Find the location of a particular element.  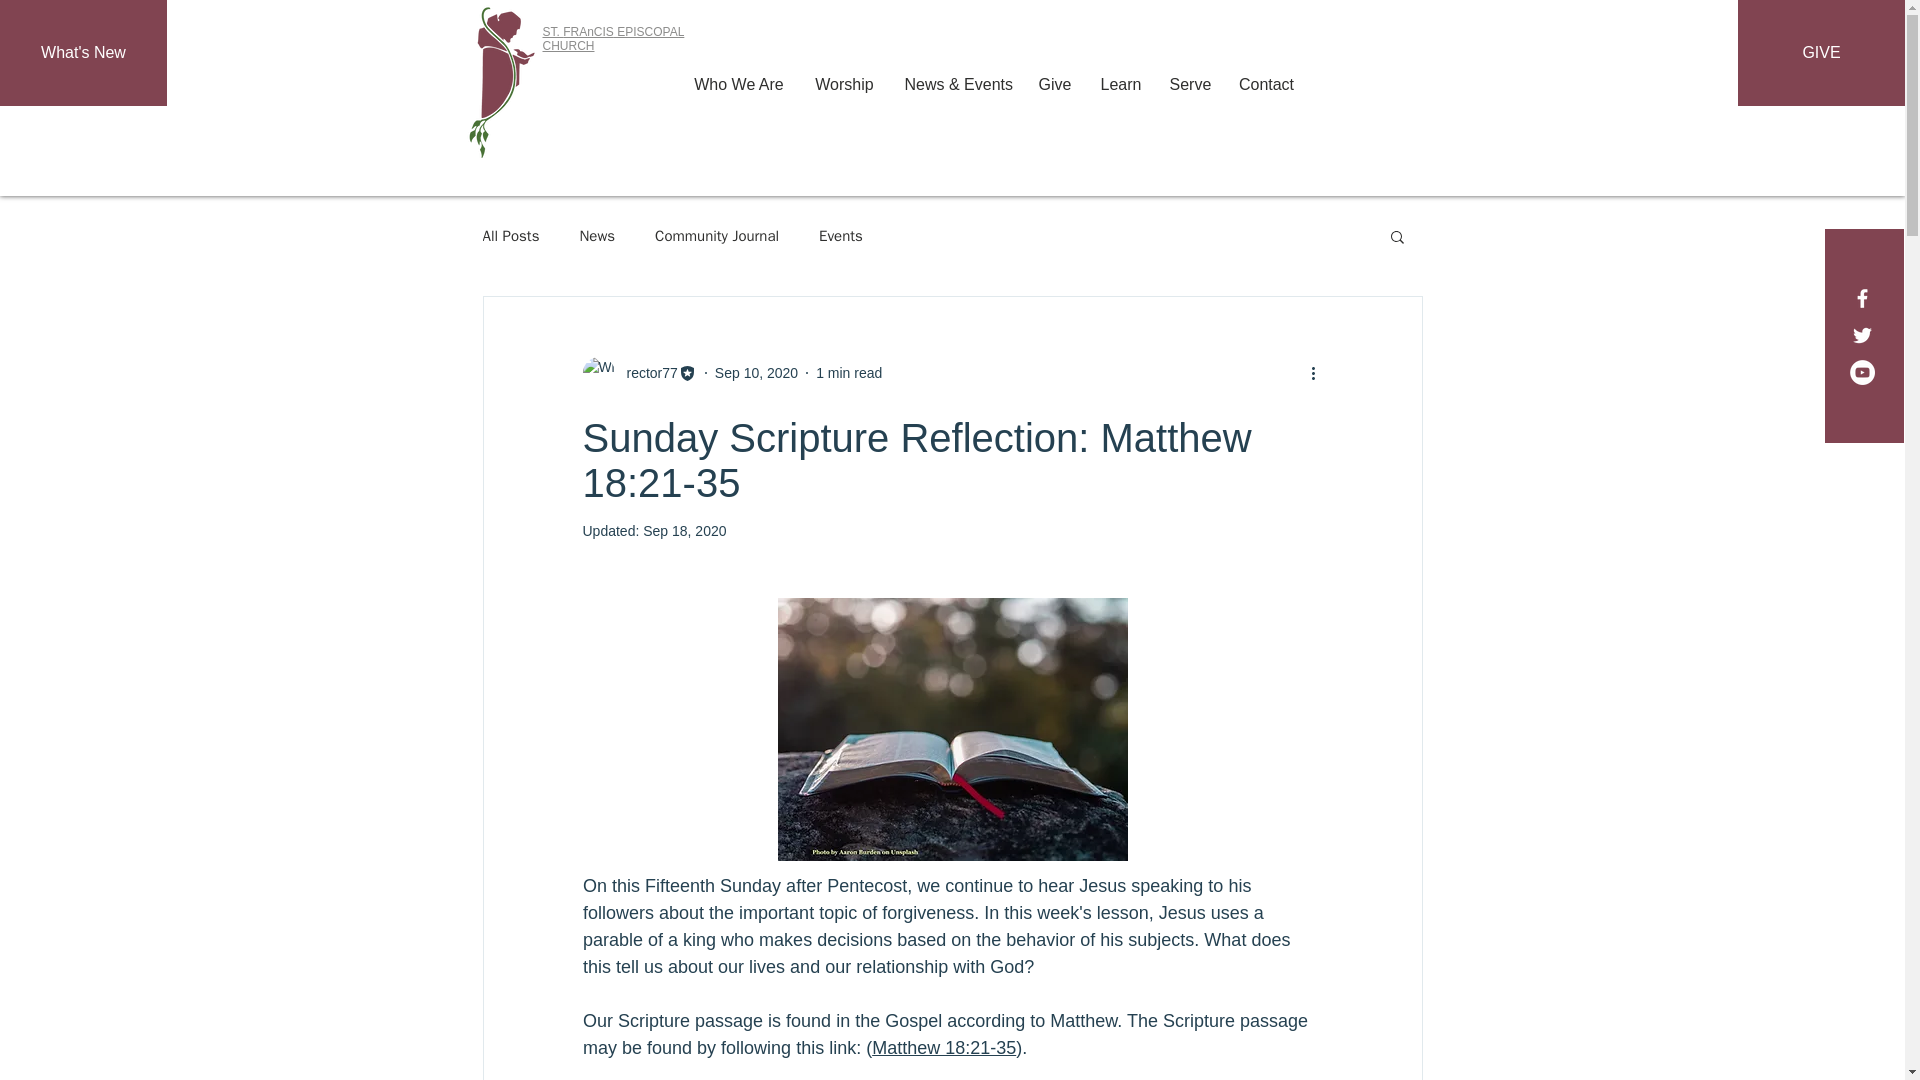

What's New is located at coordinates (84, 52).